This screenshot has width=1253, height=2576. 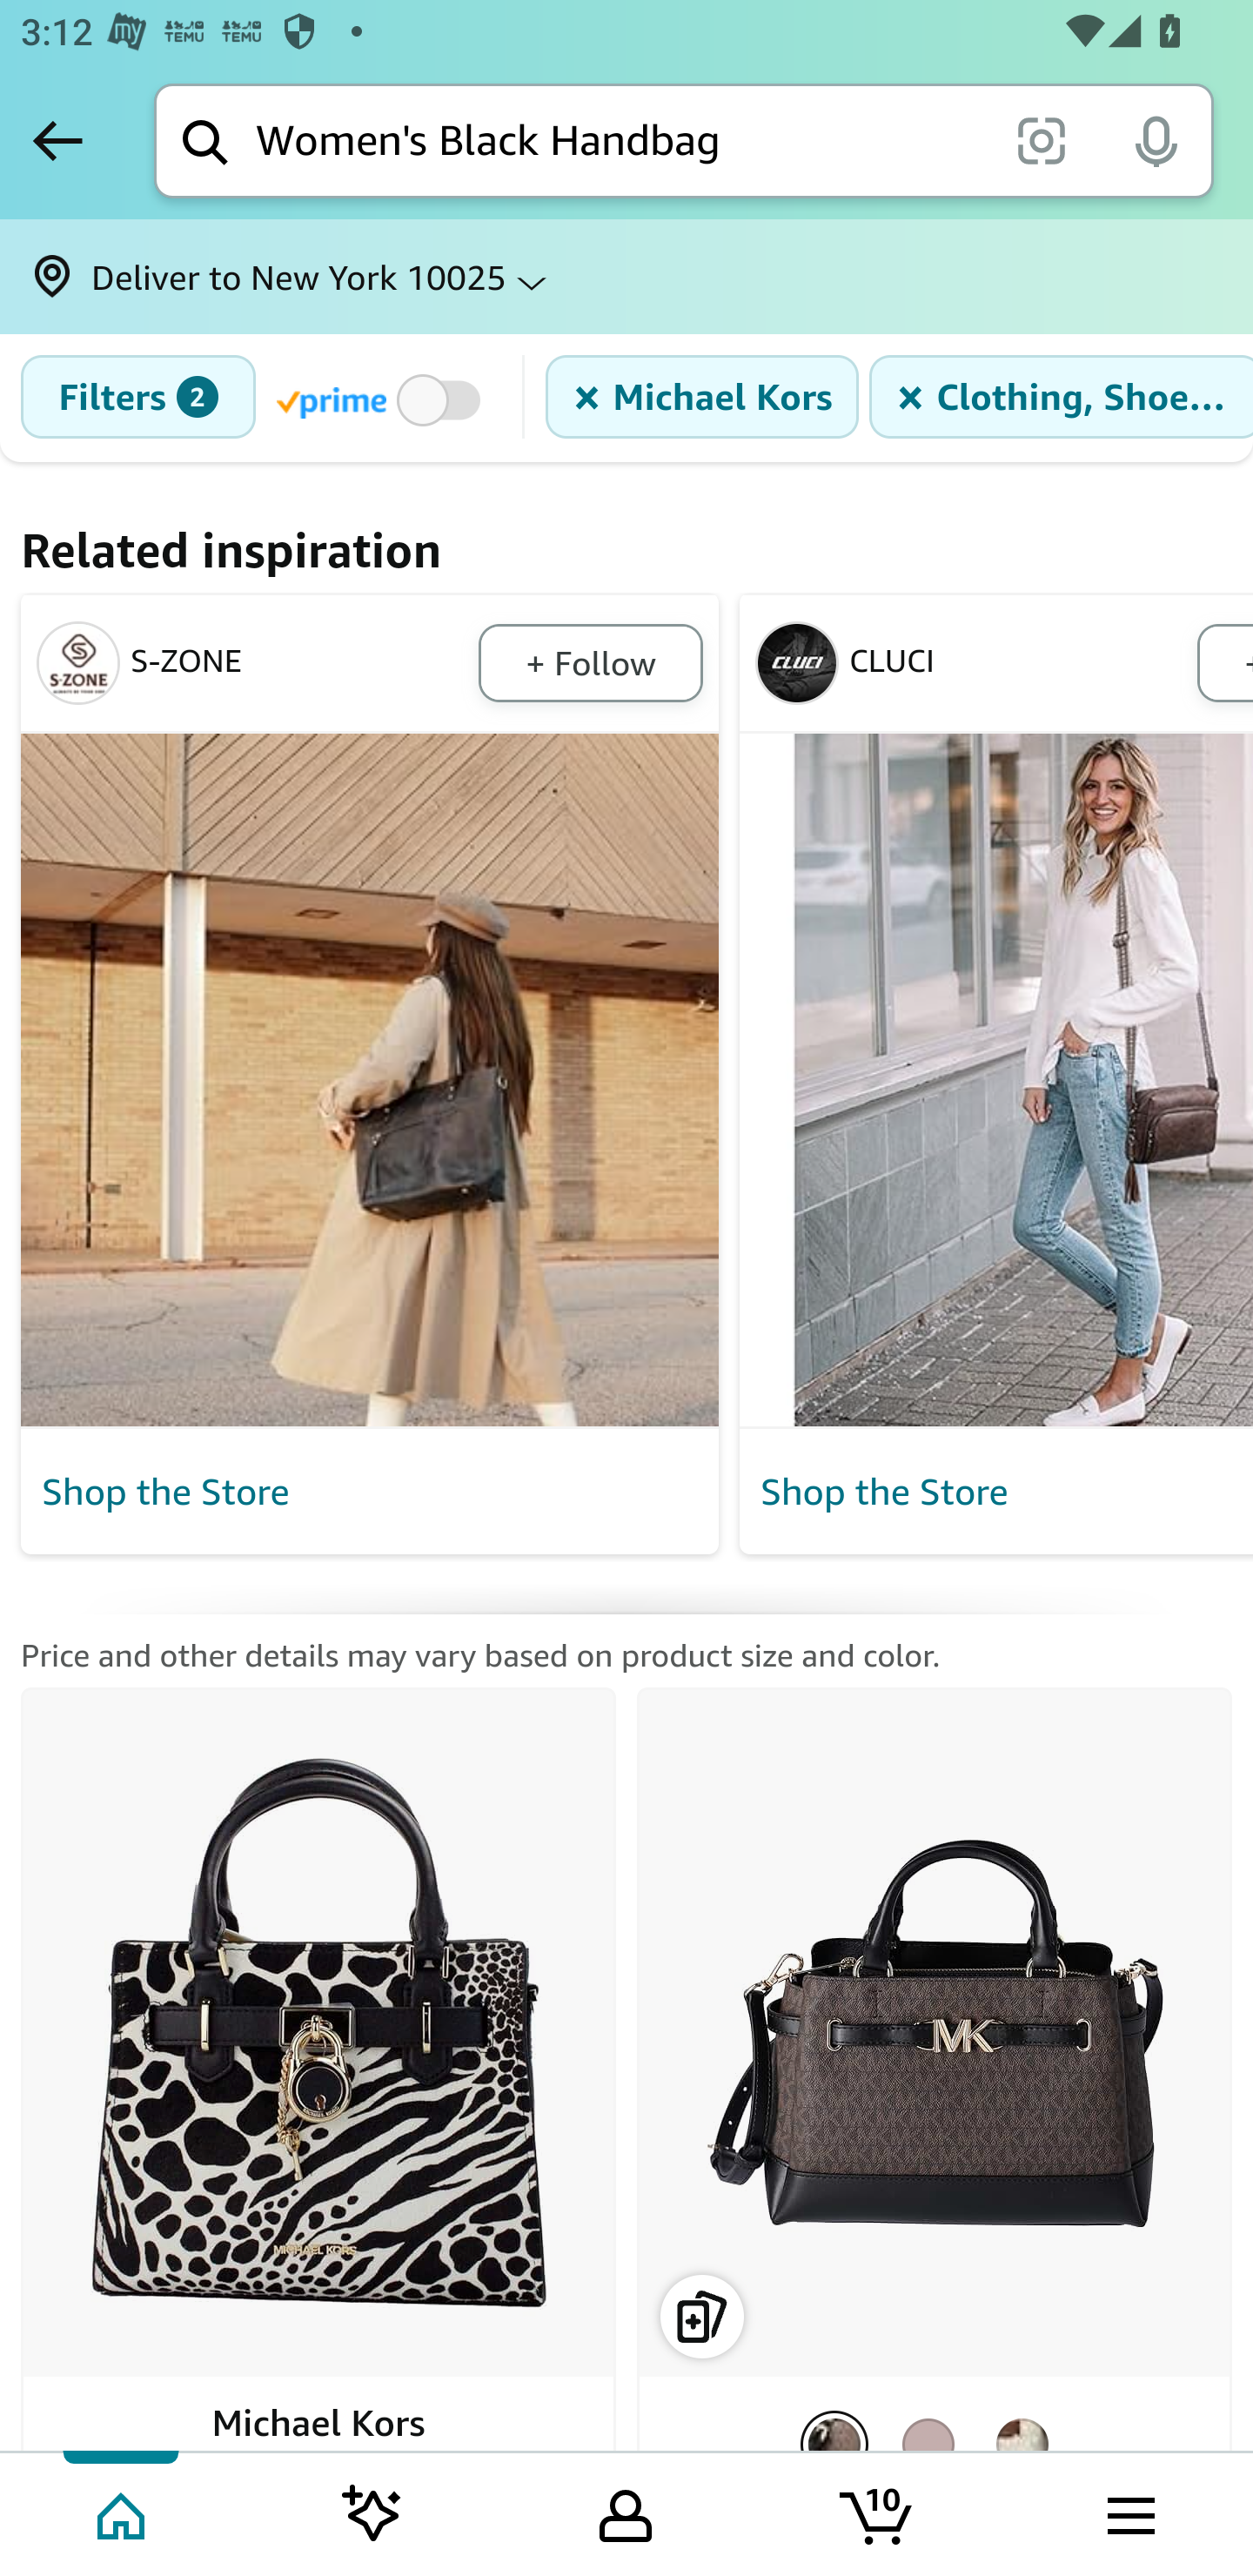 What do you see at coordinates (1001, 1492) in the screenshot?
I see `Shop the Store` at bounding box center [1001, 1492].